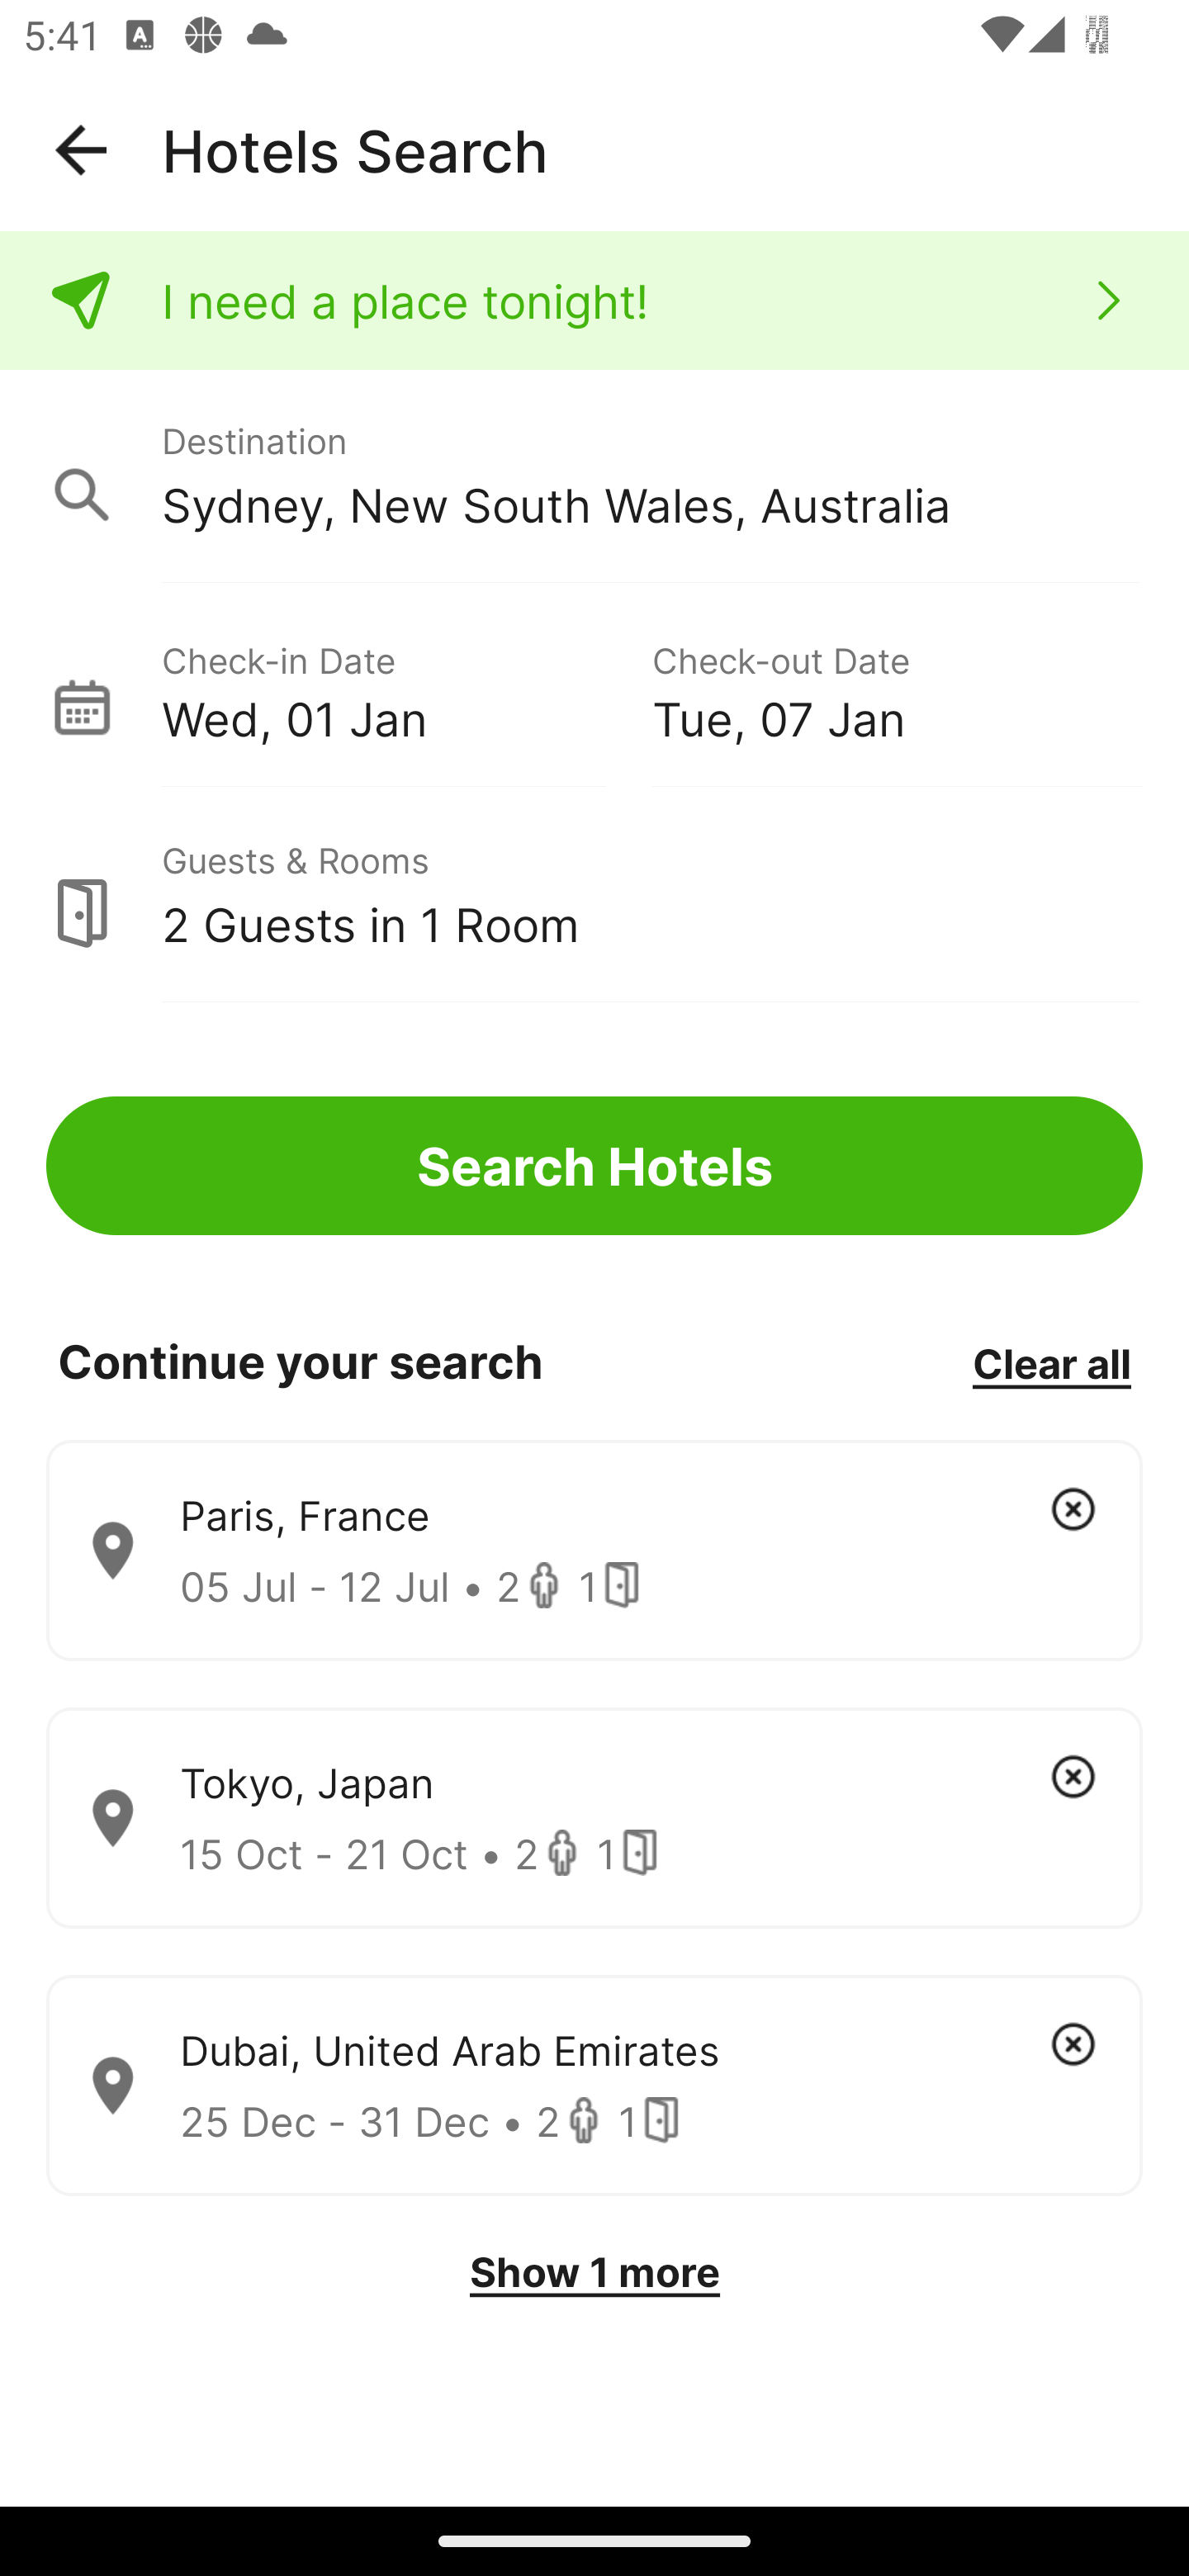  I want to click on Check-out Date Tue, 07 Jan, so click(897, 689).